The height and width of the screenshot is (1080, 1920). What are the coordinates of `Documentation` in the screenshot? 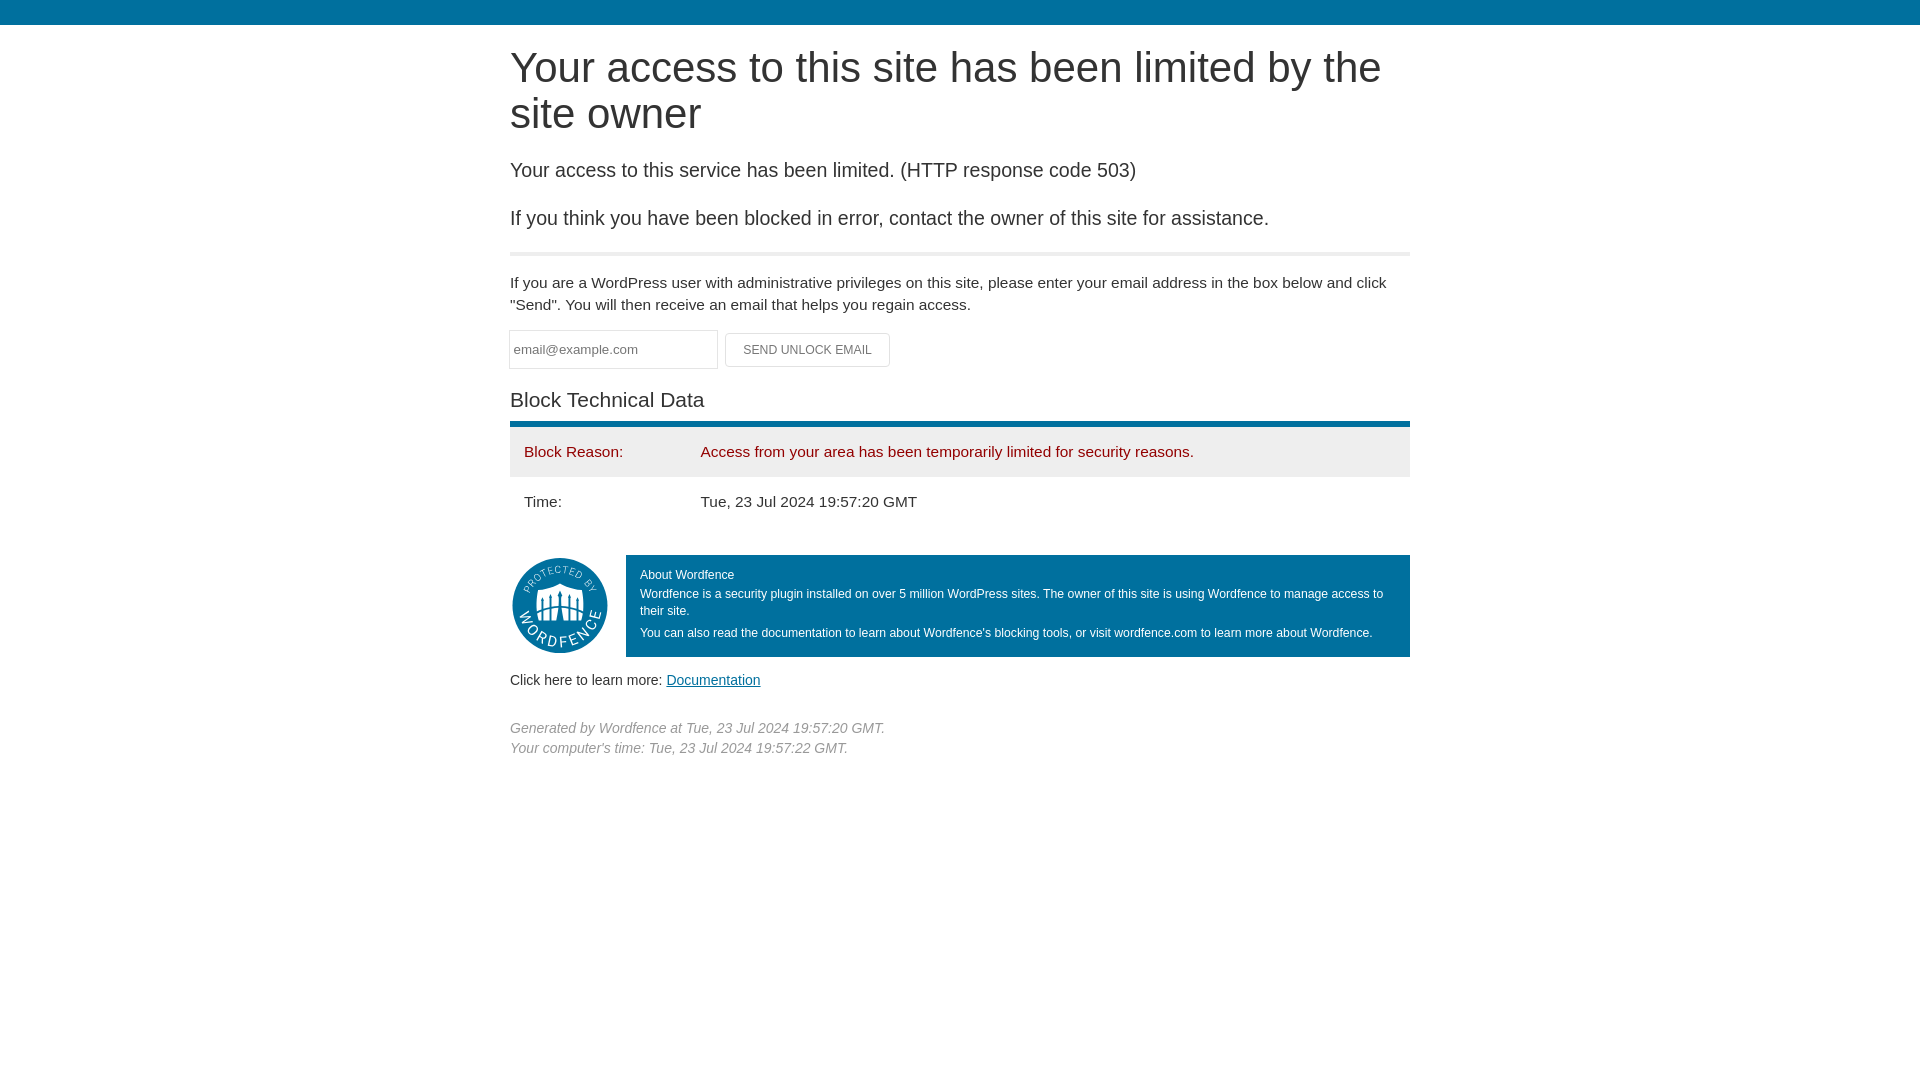 It's located at (713, 679).